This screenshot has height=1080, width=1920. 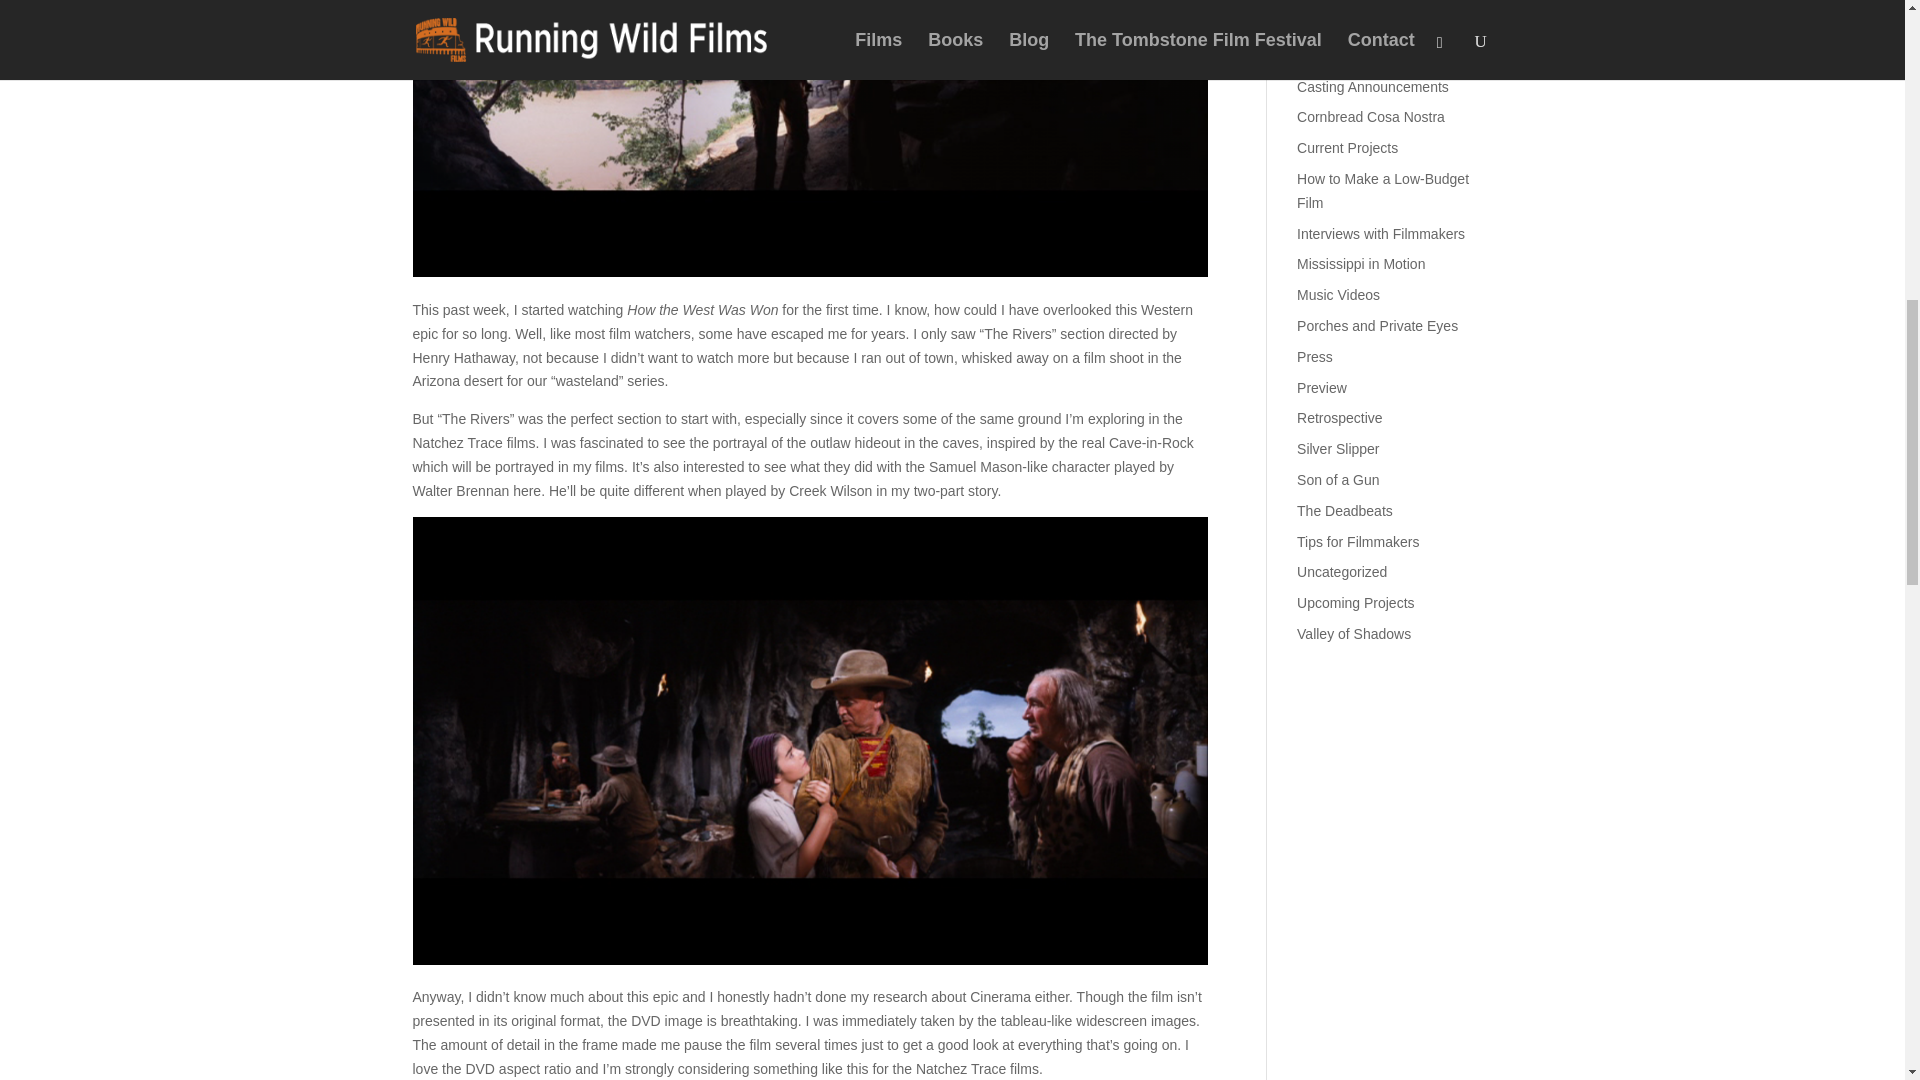 I want to click on Blood Country, so click(x=1342, y=25).